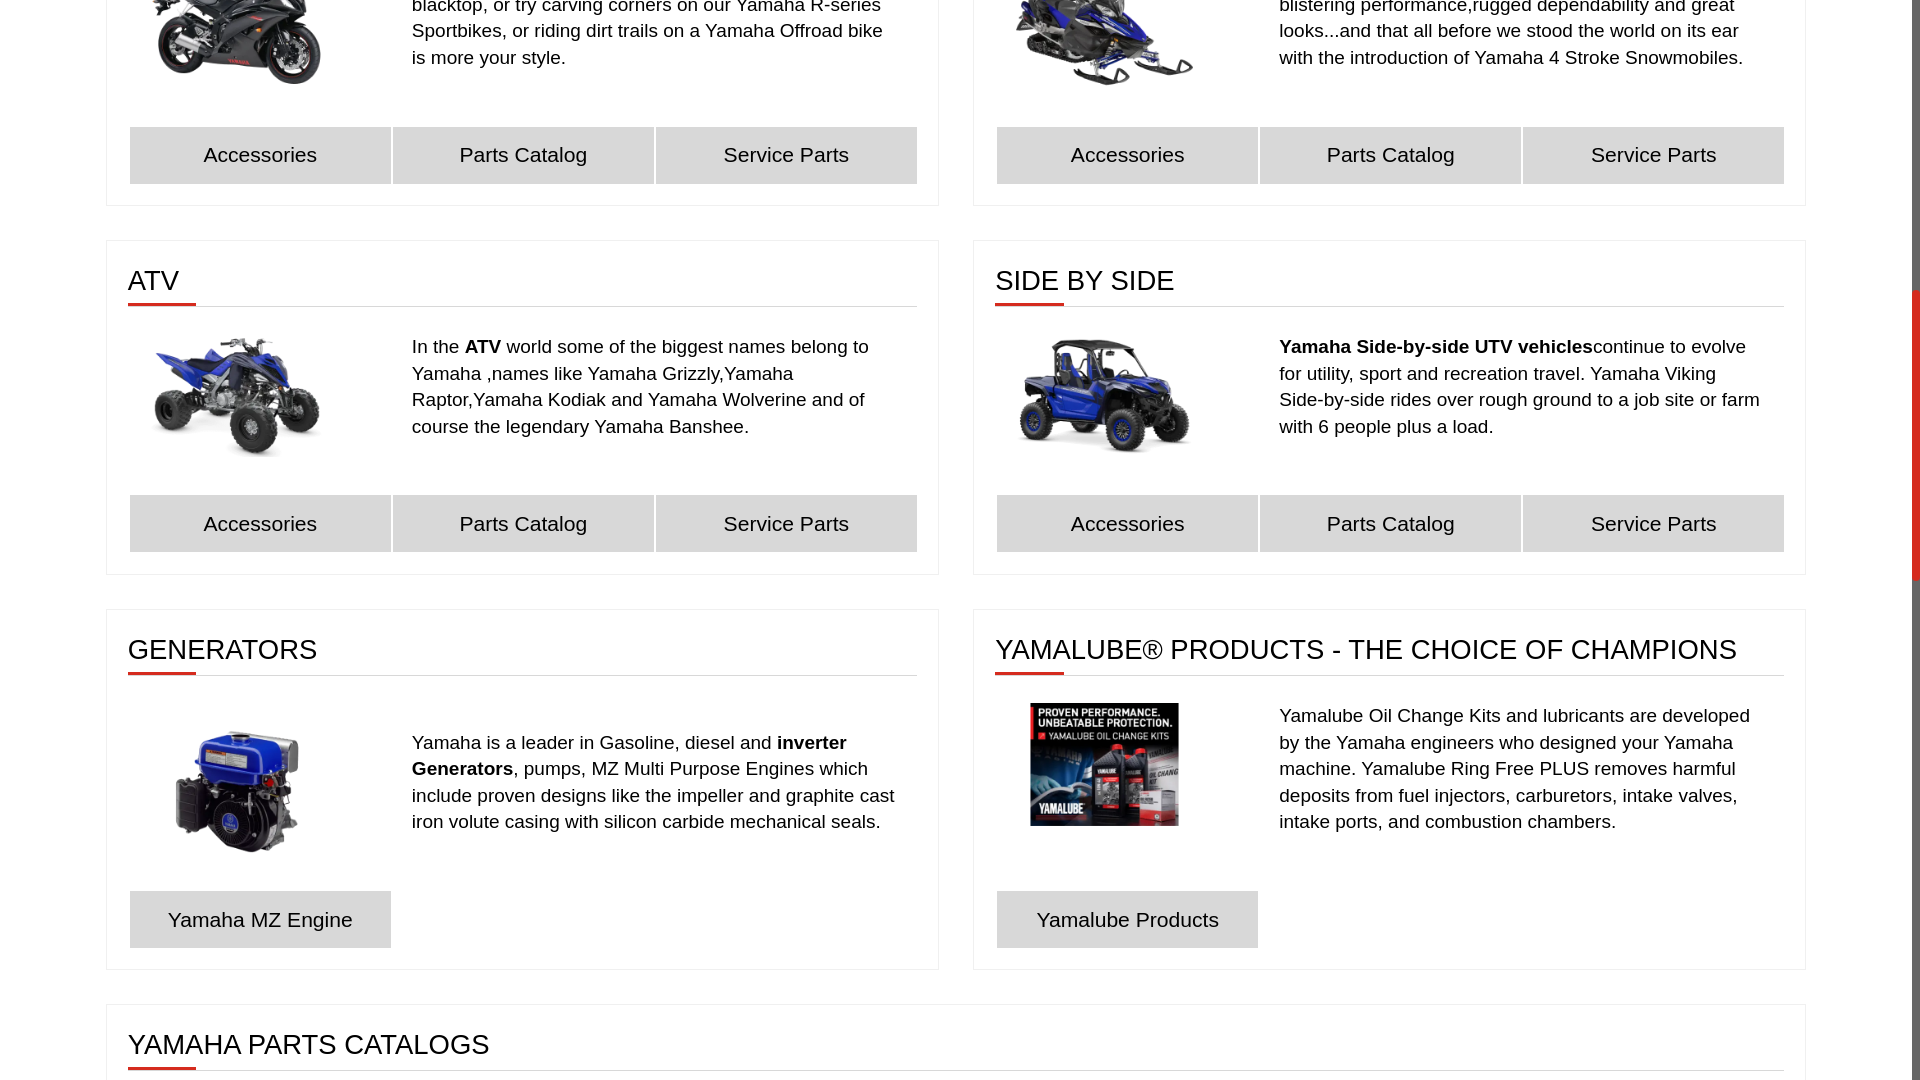 Image resolution: width=1920 pixels, height=1080 pixels. Describe the element at coordinates (786, 155) in the screenshot. I see `Service Parts` at that location.